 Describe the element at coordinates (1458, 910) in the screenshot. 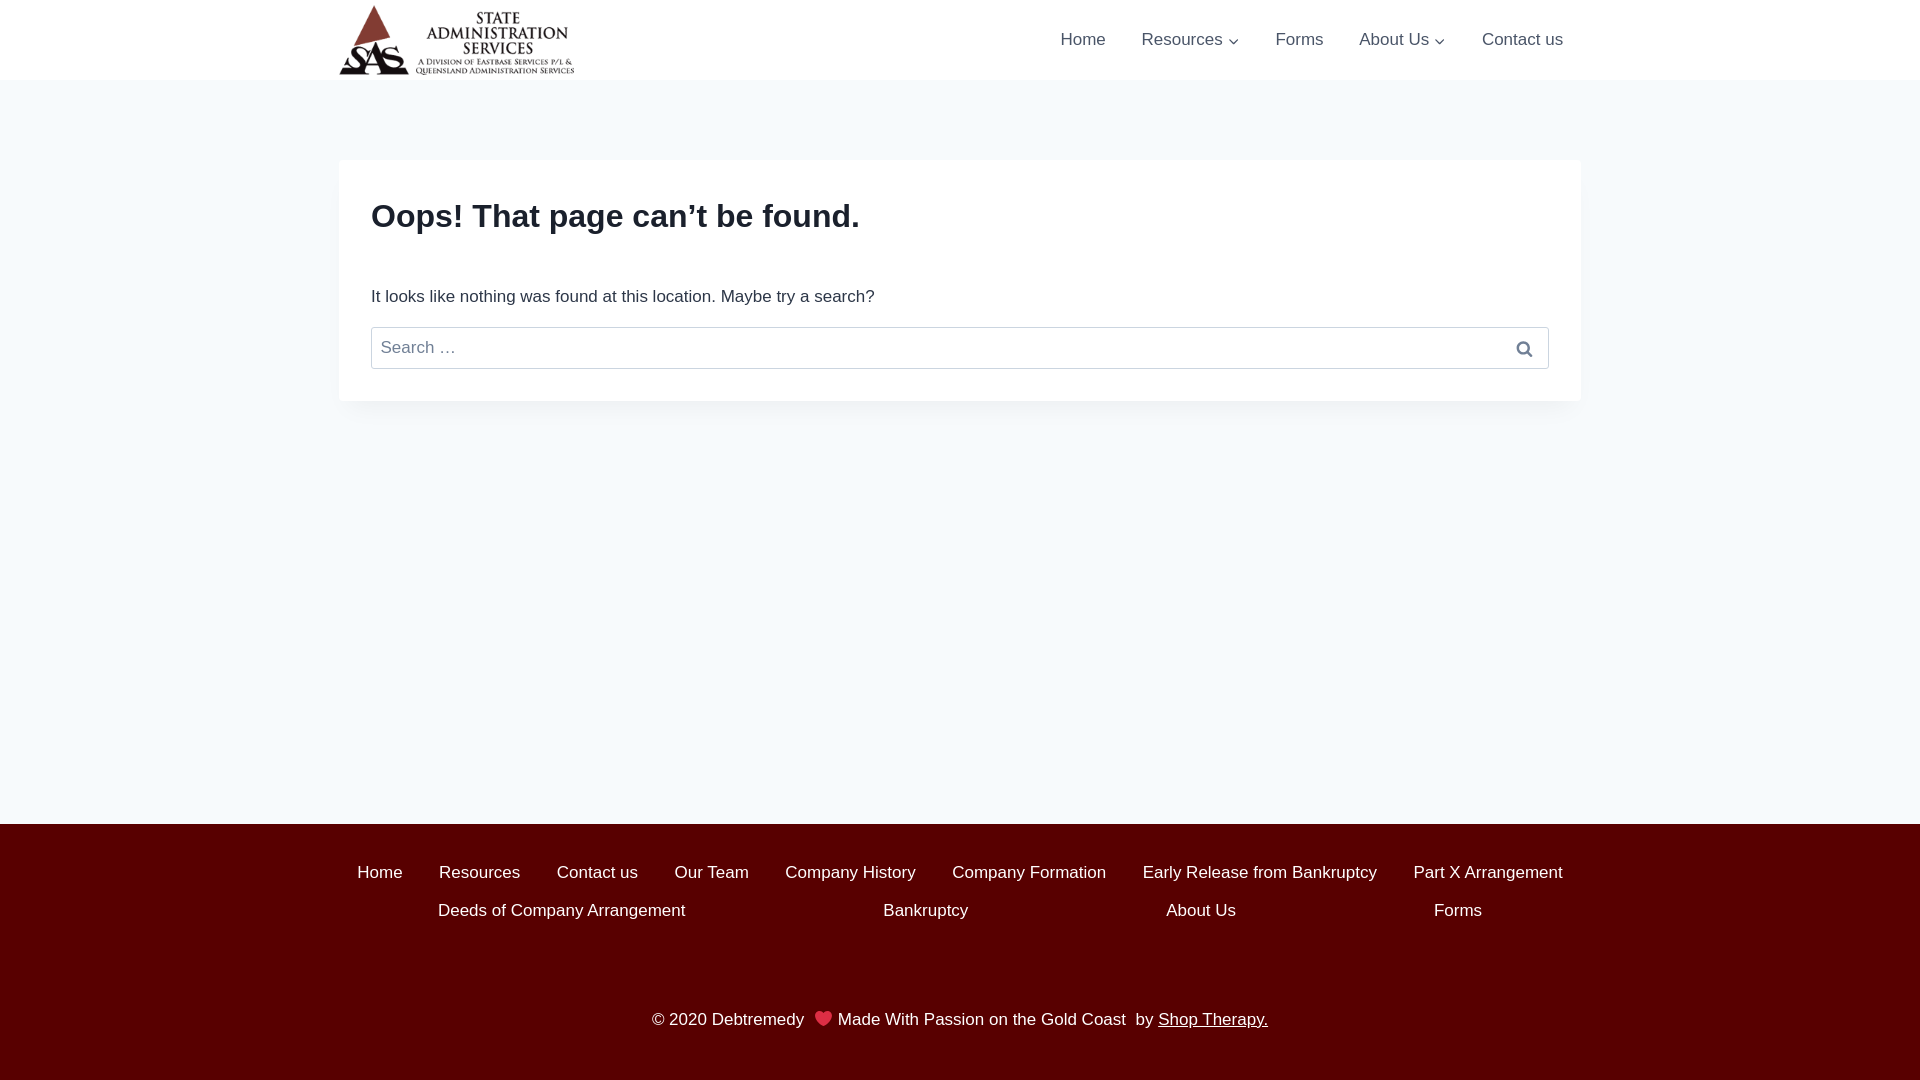

I see `Forms` at that location.